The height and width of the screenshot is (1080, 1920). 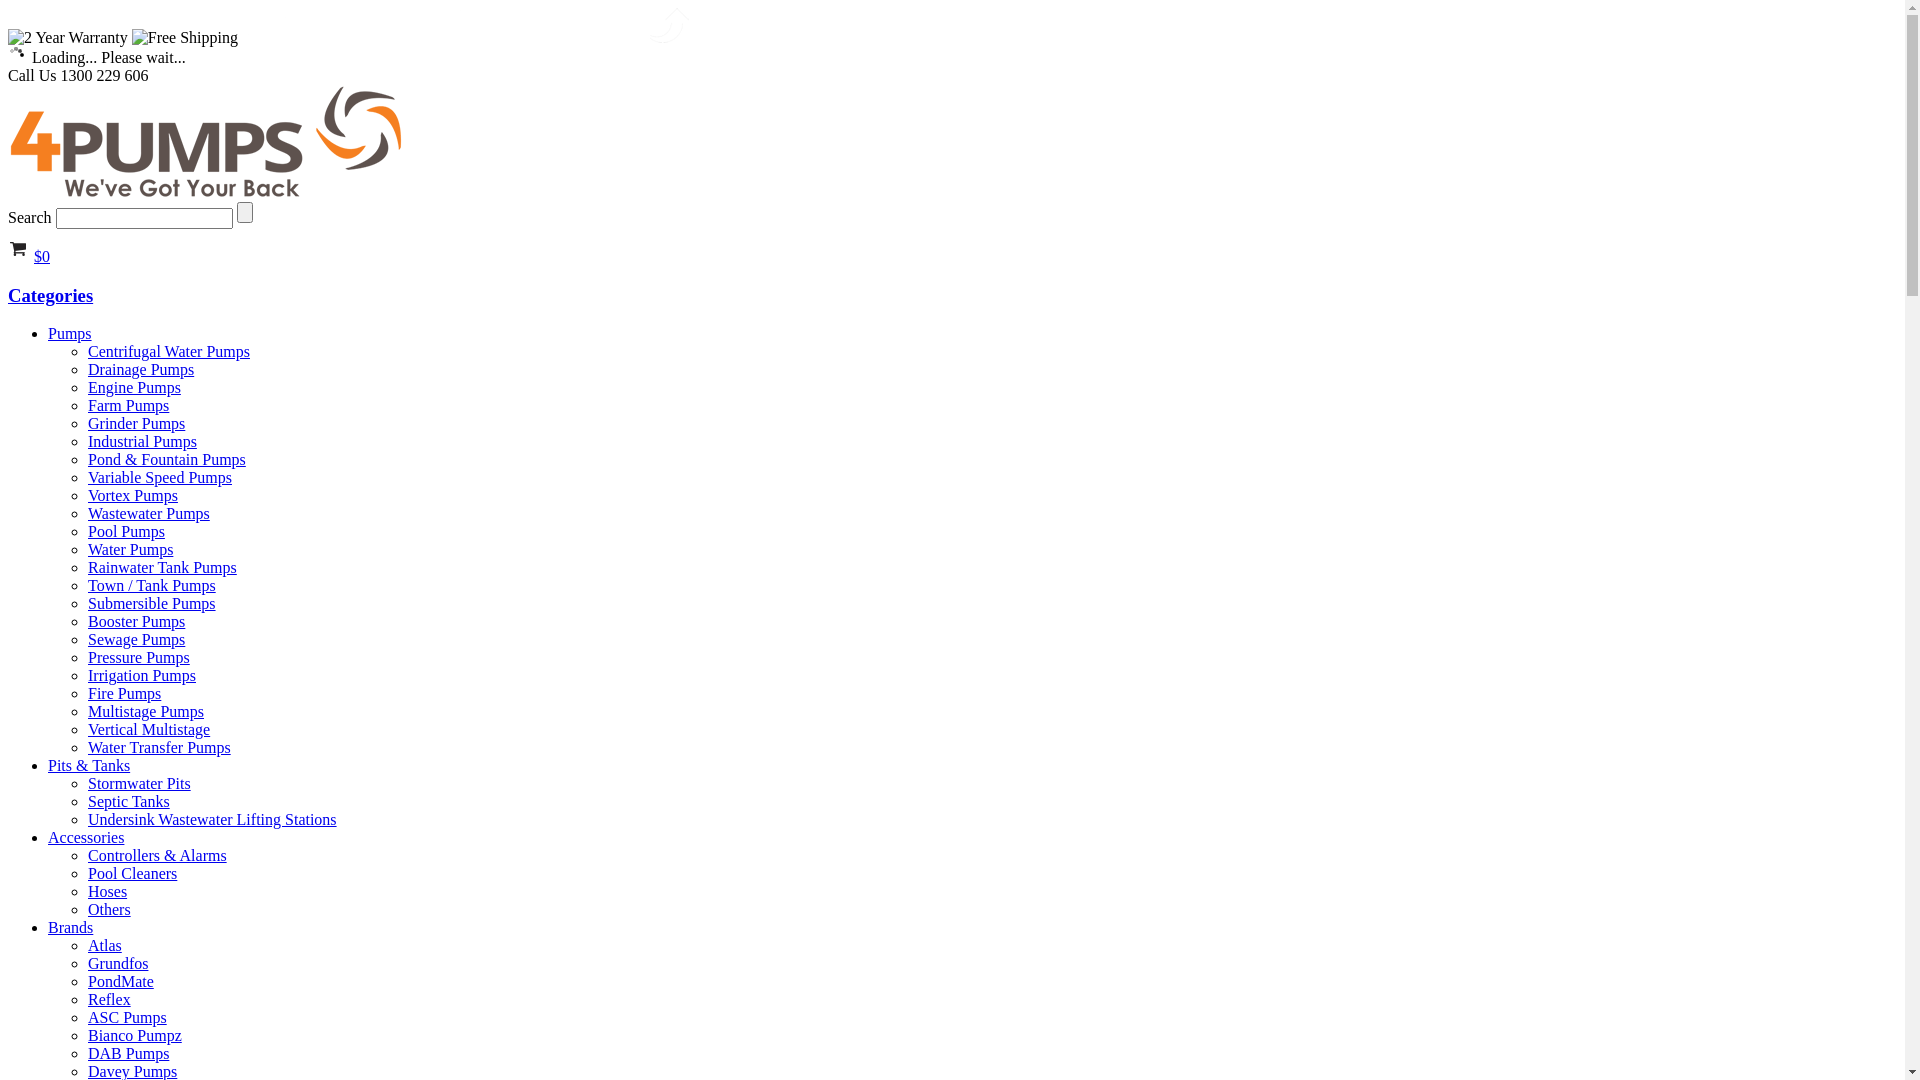 What do you see at coordinates (133, 496) in the screenshot?
I see `Vortex Pumps` at bounding box center [133, 496].